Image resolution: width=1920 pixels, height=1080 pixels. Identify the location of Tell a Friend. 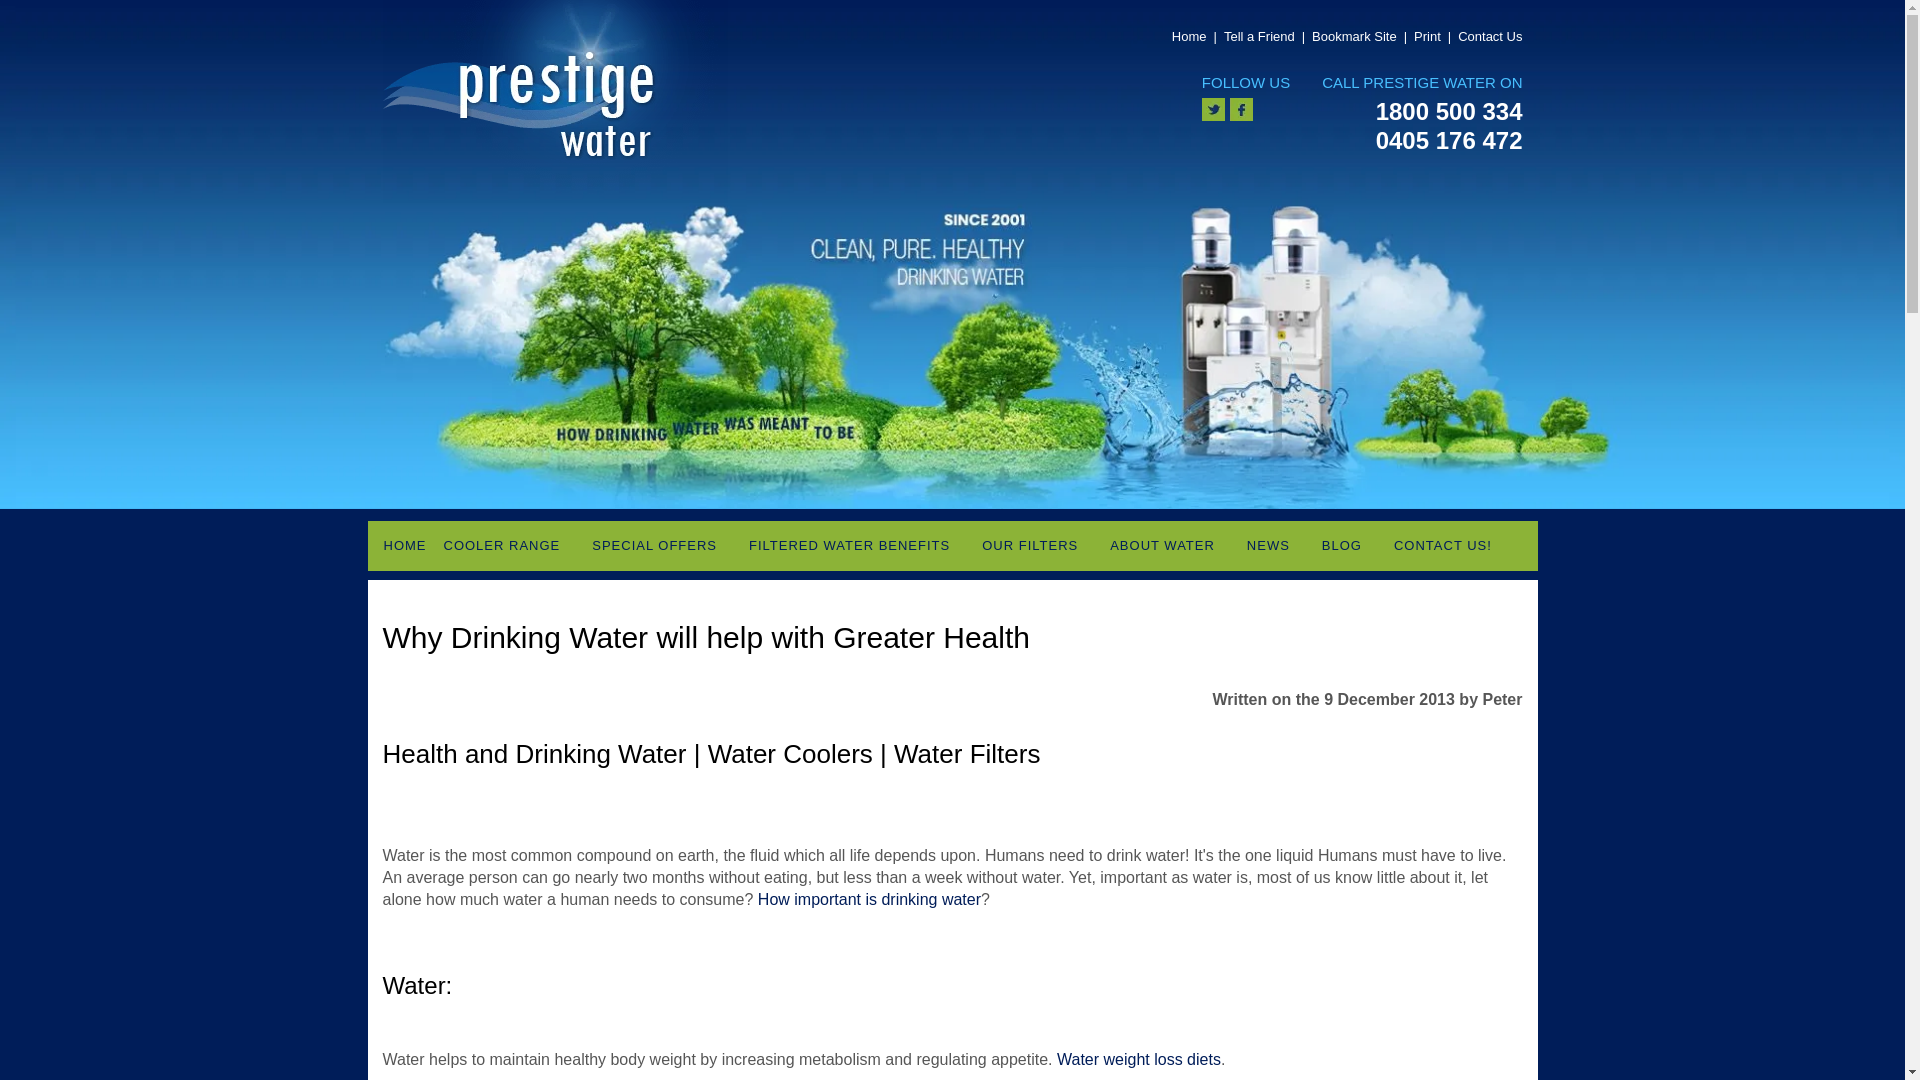
(1259, 36).